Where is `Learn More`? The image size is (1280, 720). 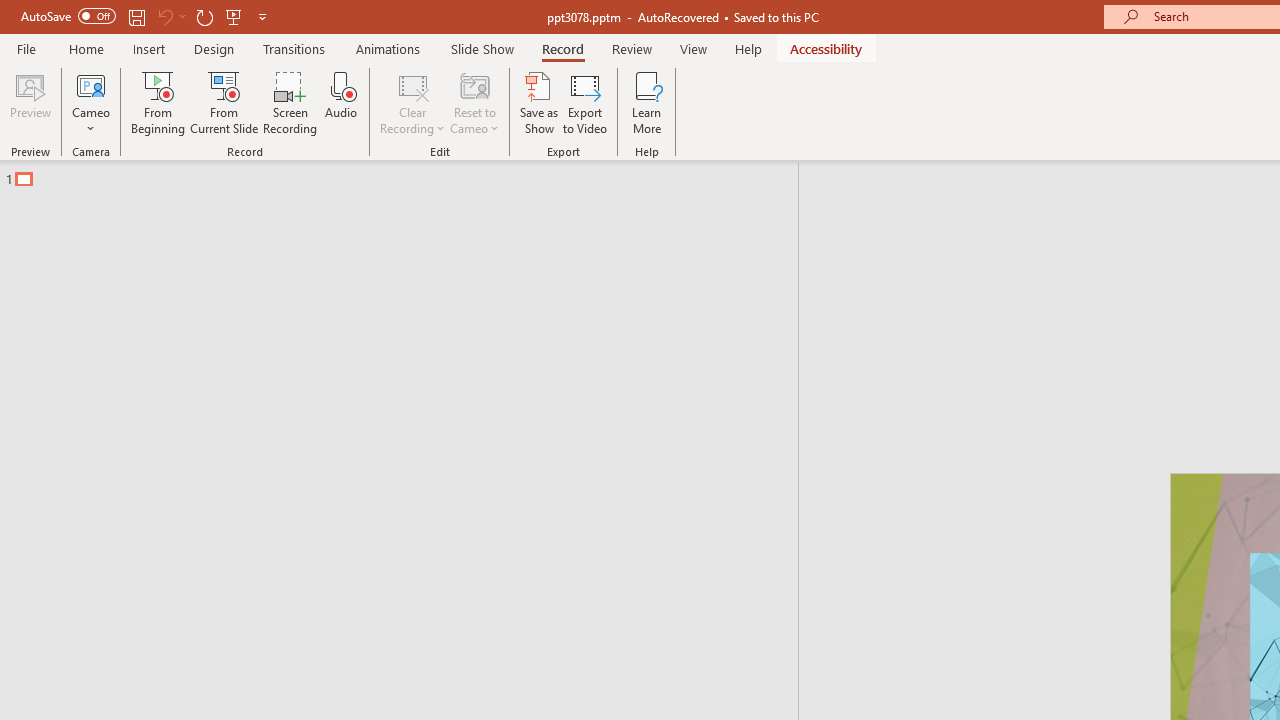
Learn More is located at coordinates (646, 102).